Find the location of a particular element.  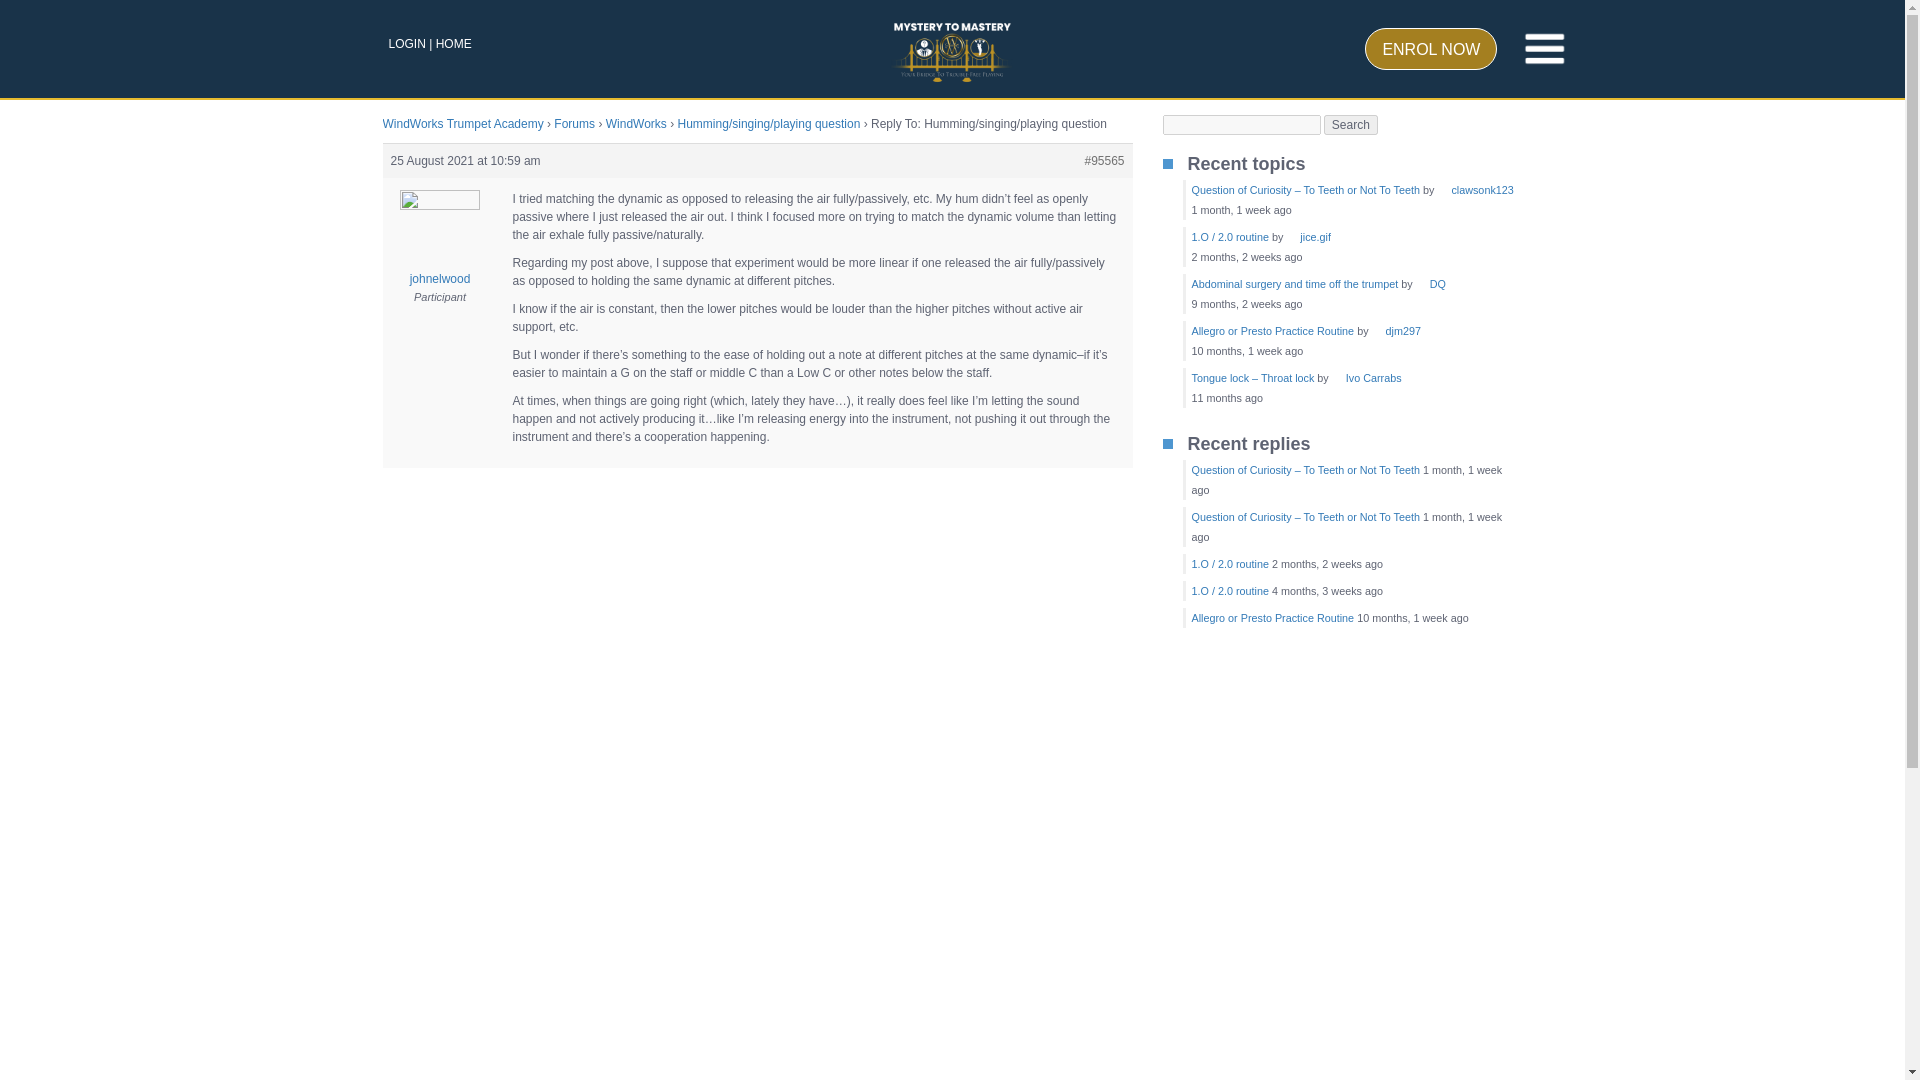

Search is located at coordinates (1351, 124).